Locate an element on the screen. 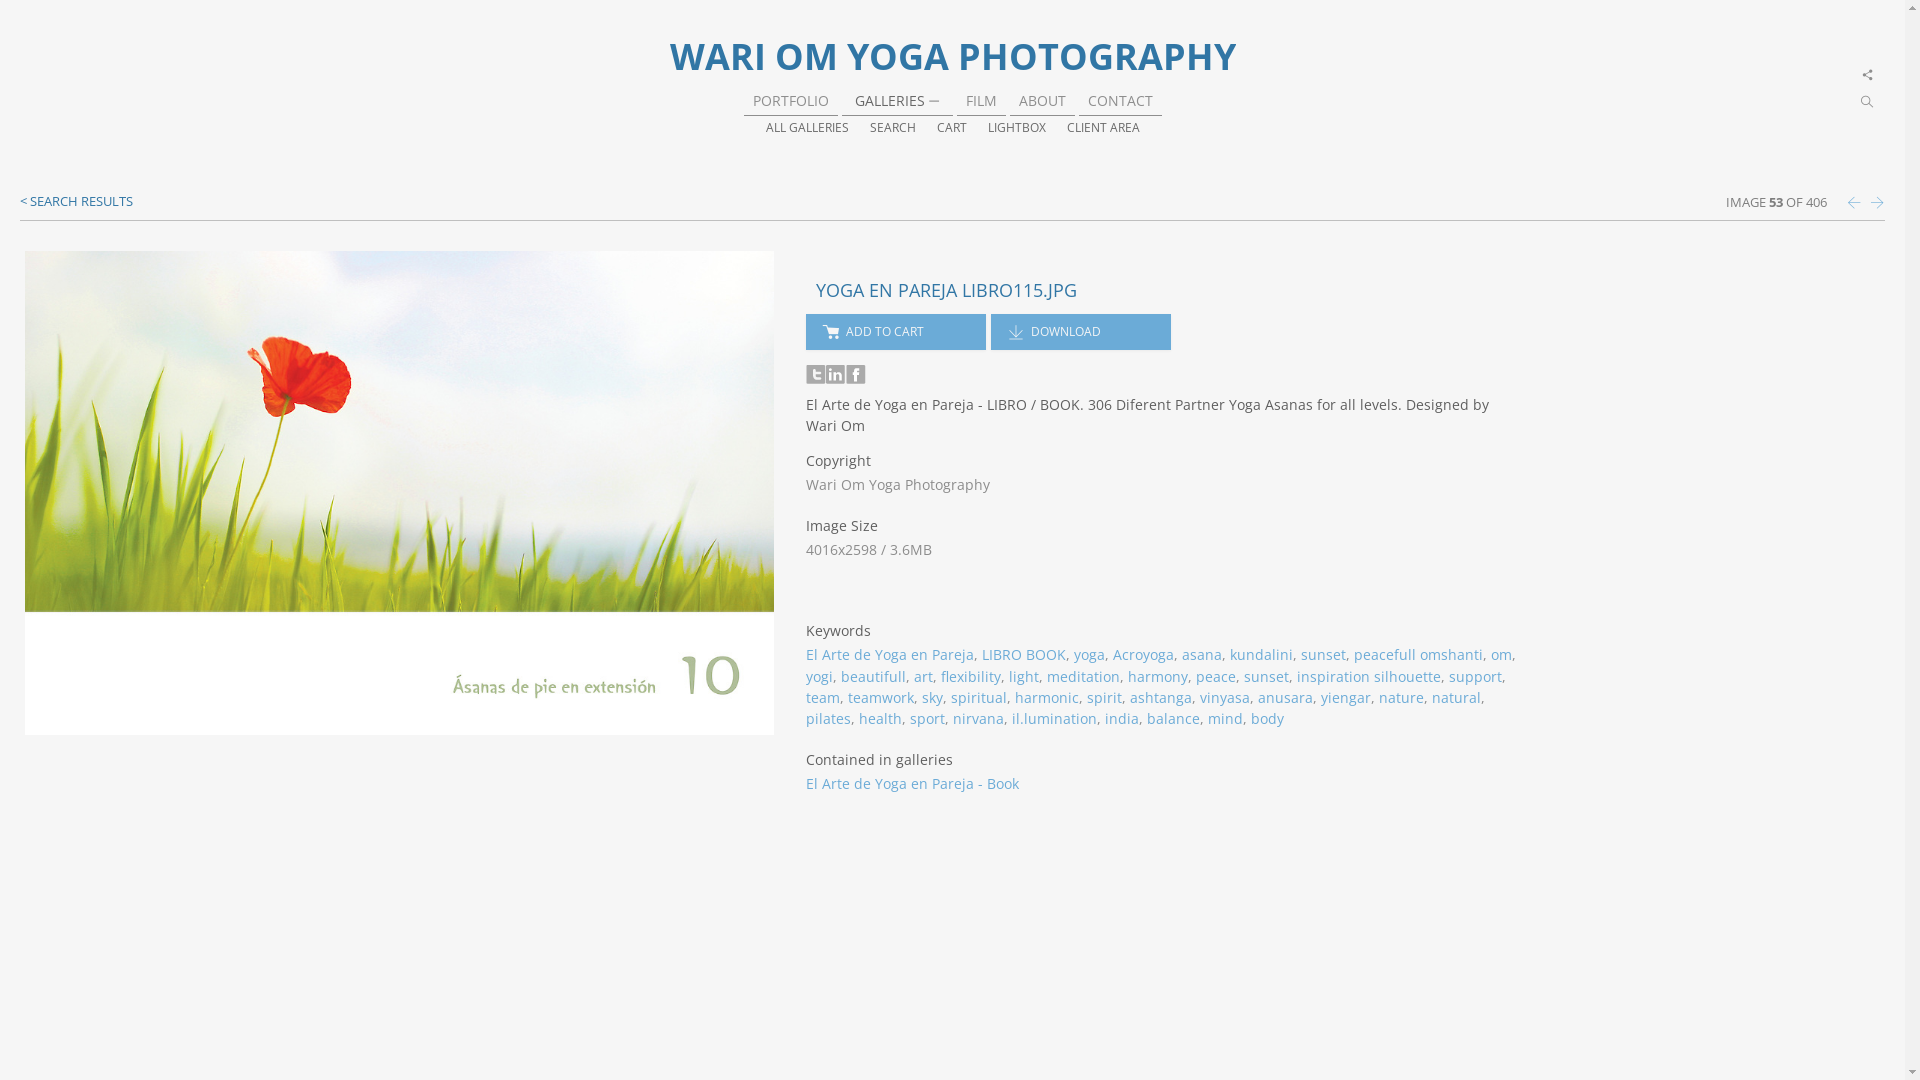 The height and width of the screenshot is (1080, 1920). anusara is located at coordinates (1286, 698).